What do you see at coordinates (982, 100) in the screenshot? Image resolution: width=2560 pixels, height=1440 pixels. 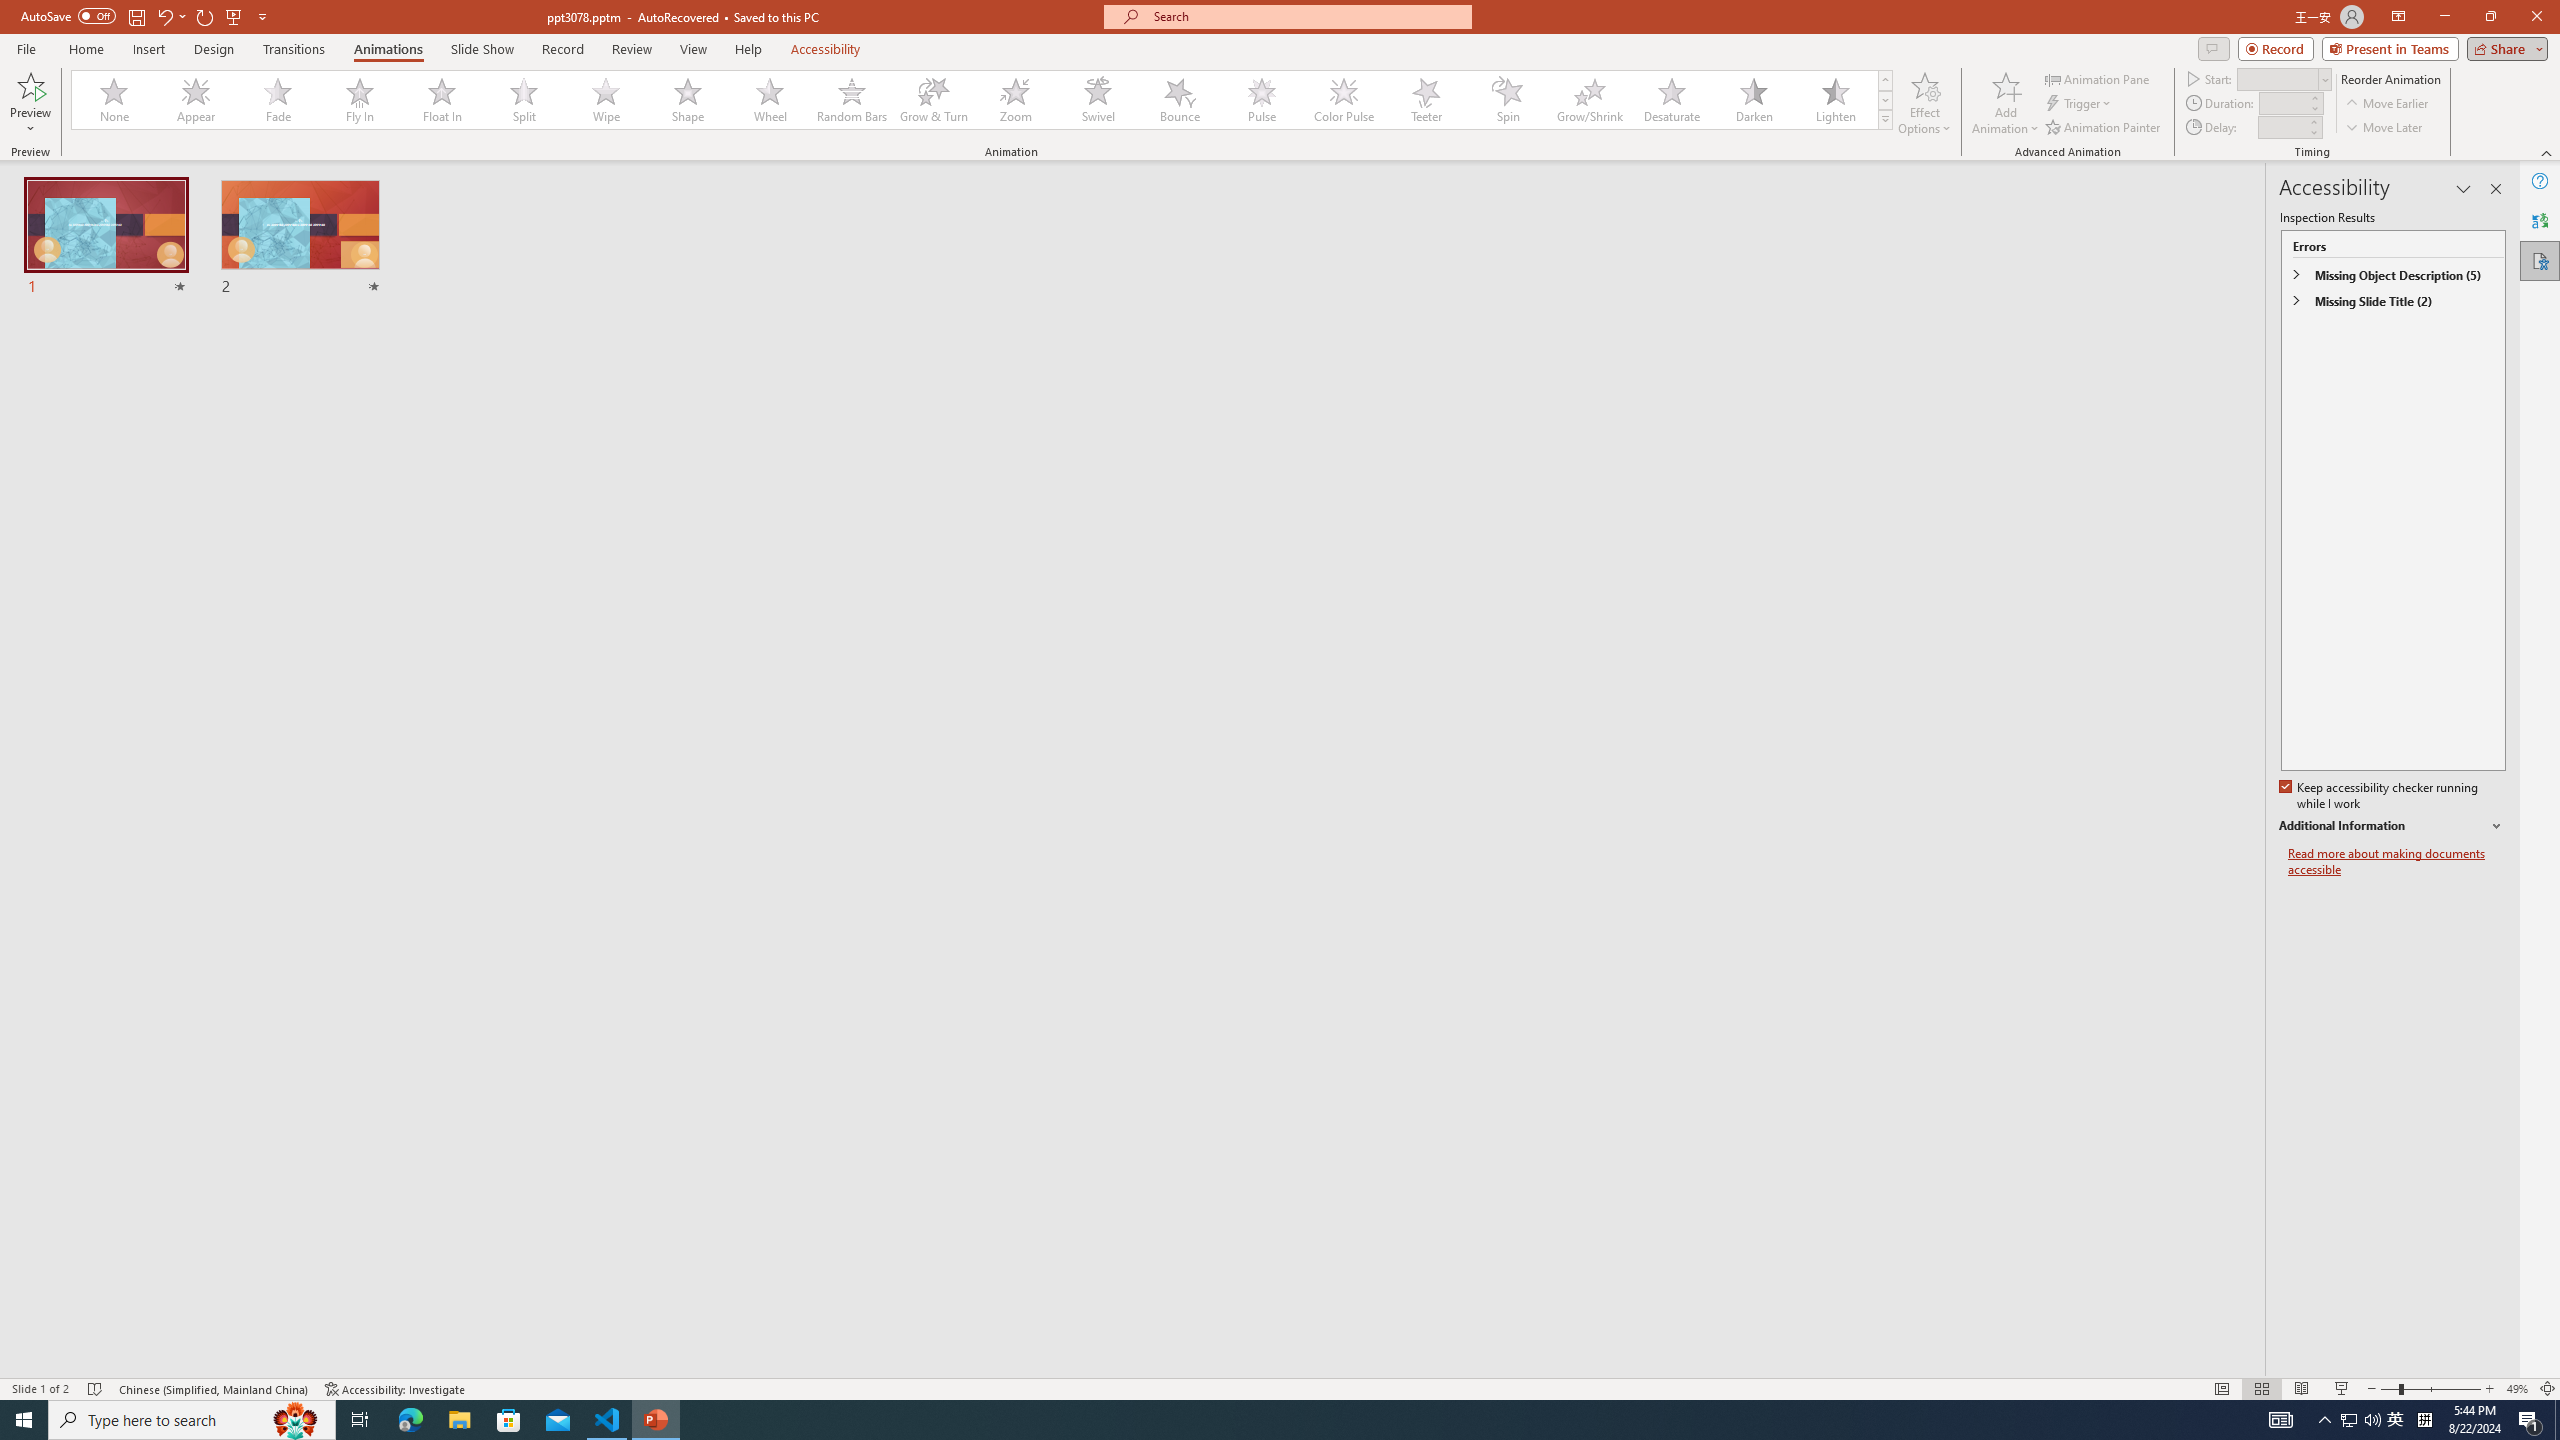 I see `AutomationID: AnimationGallery` at bounding box center [982, 100].